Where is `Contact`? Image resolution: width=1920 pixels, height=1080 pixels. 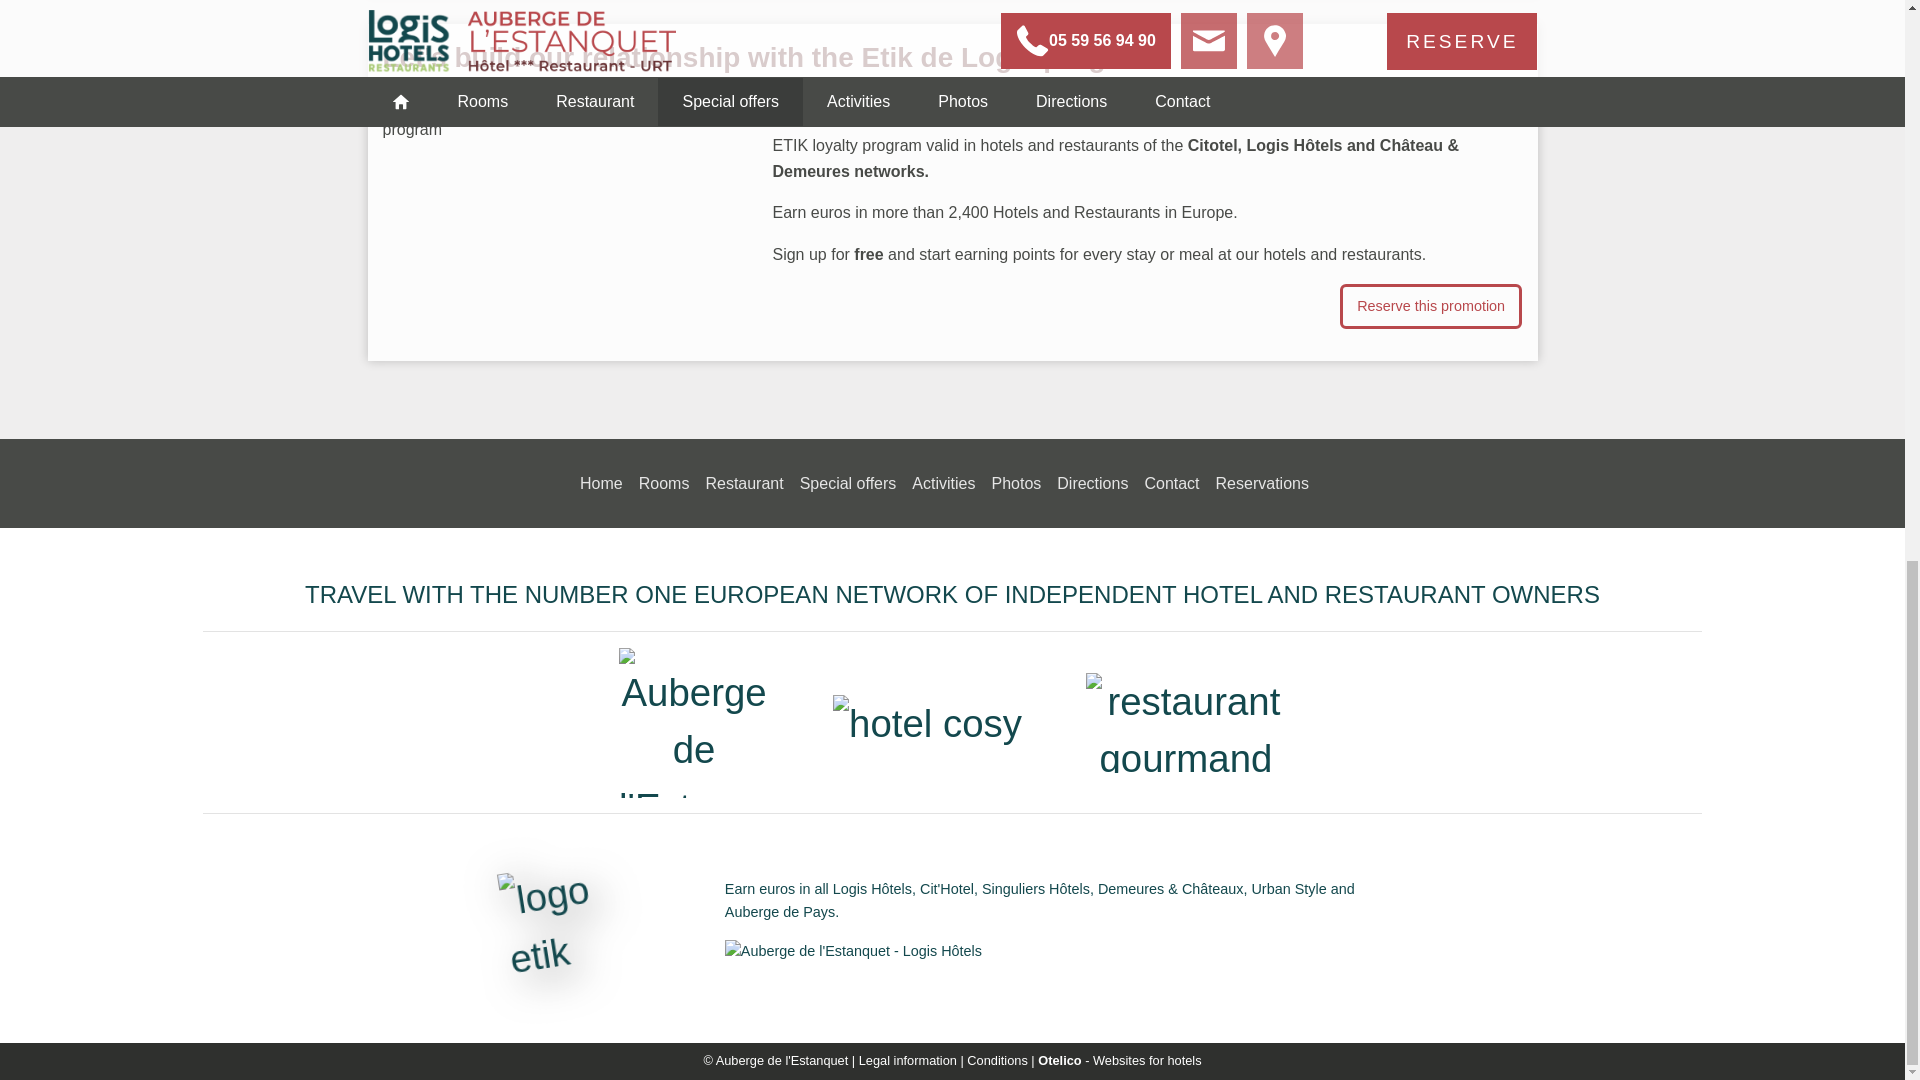 Contact is located at coordinates (1171, 484).